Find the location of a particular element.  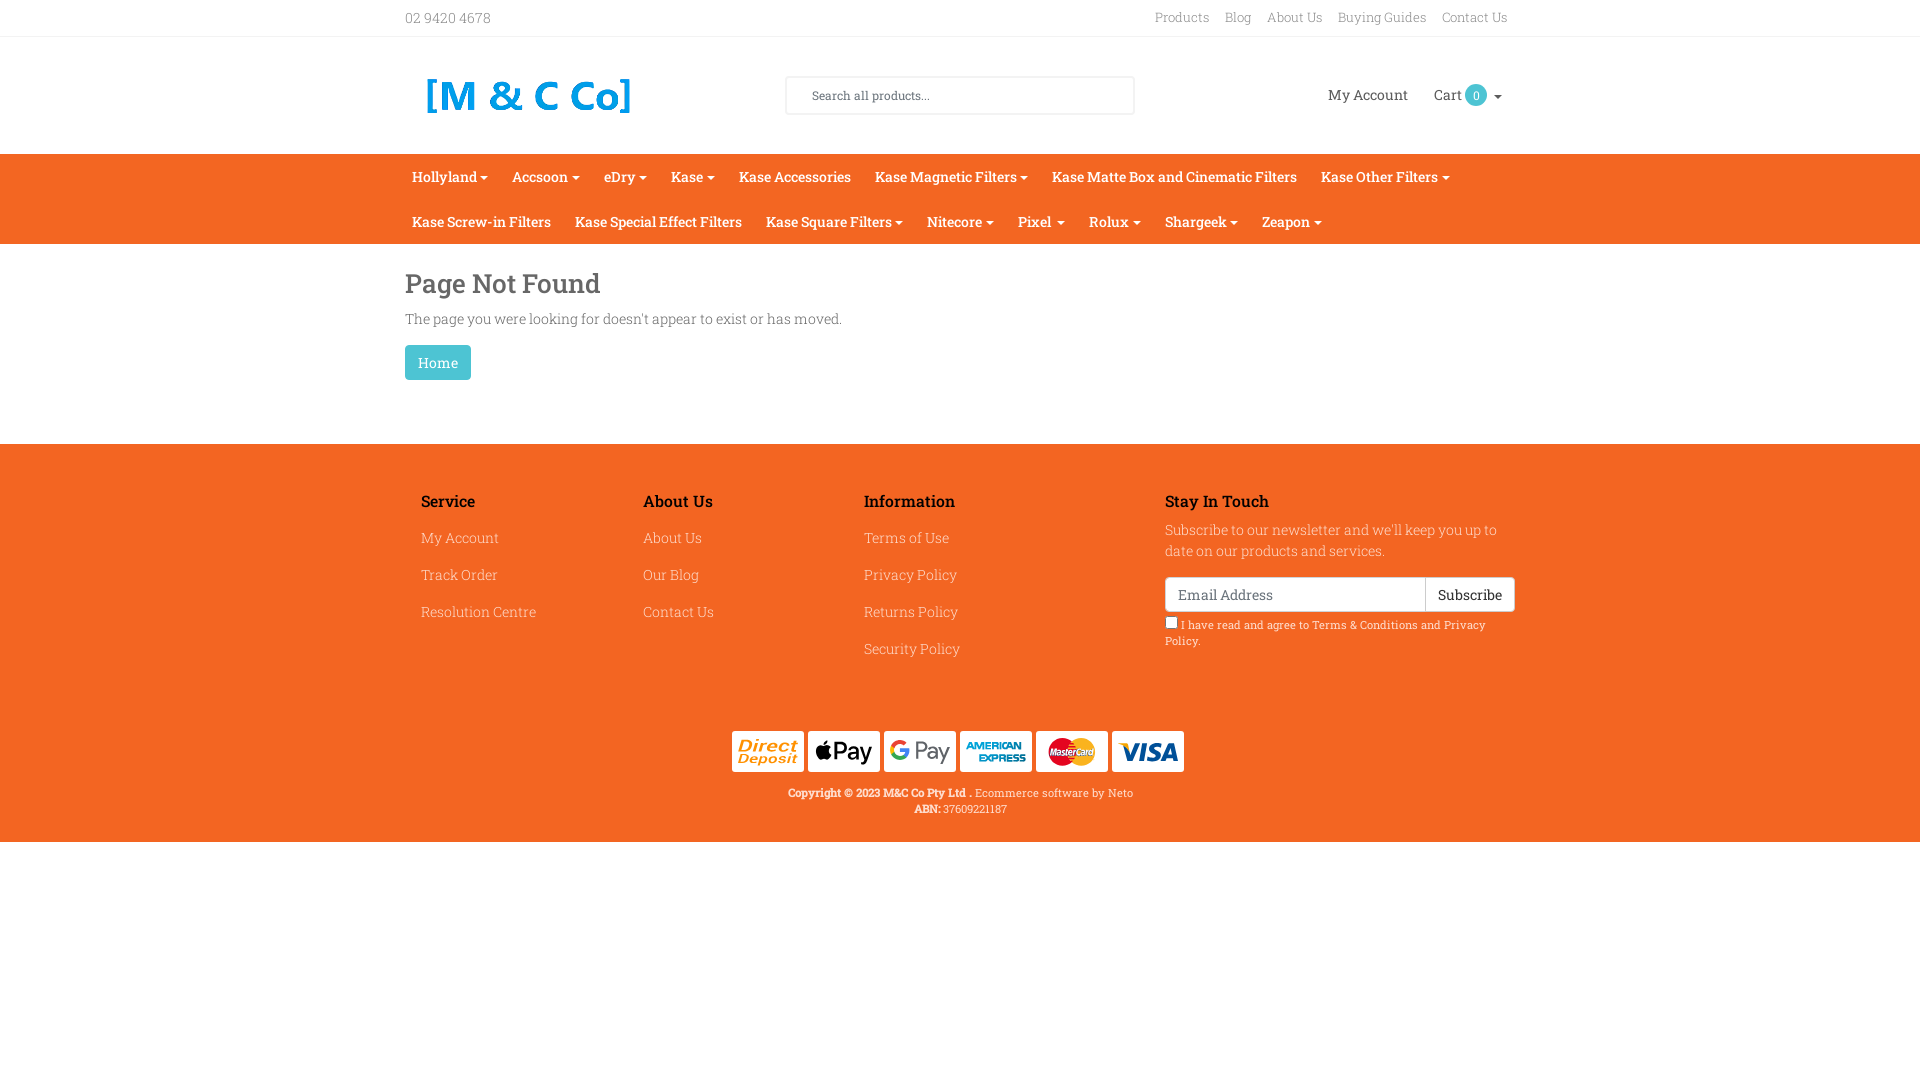

About Us is located at coordinates (723, 538).